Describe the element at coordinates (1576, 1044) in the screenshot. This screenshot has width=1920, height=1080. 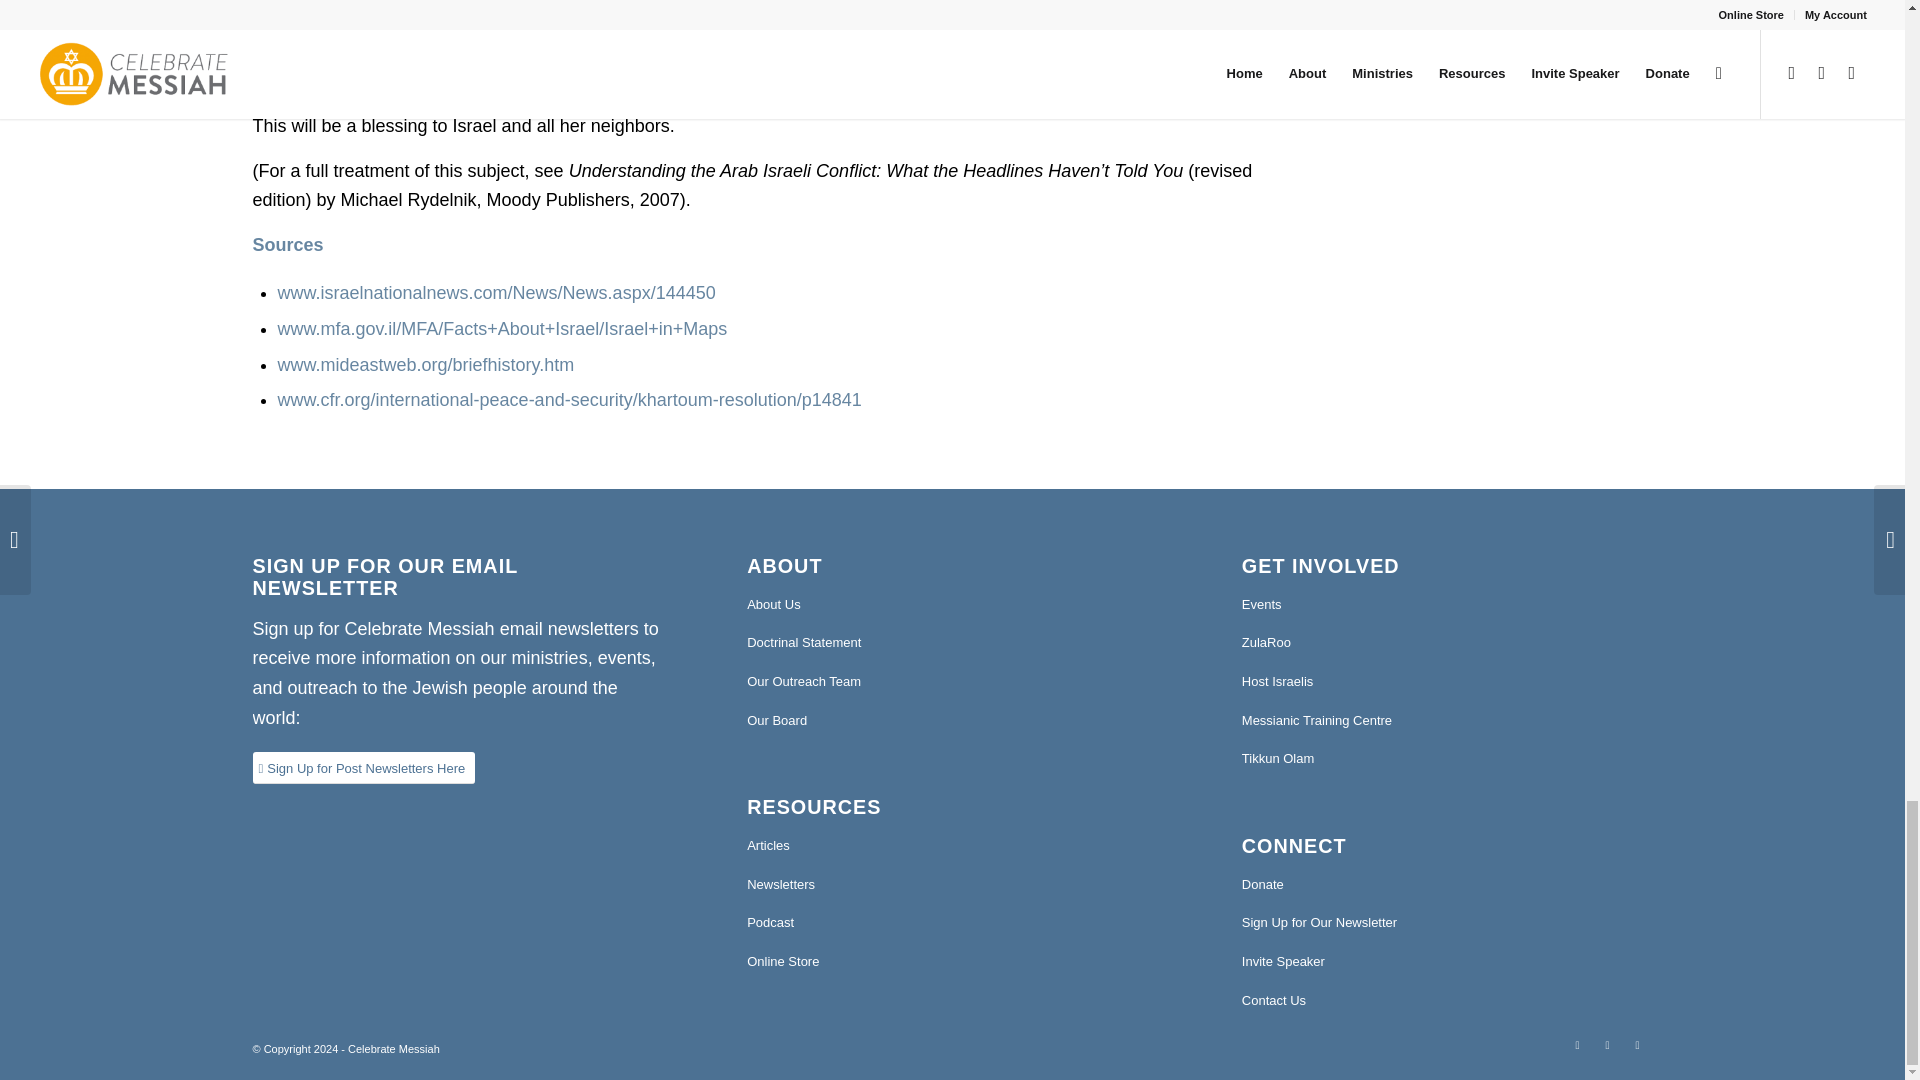
I see `Youtube` at that location.